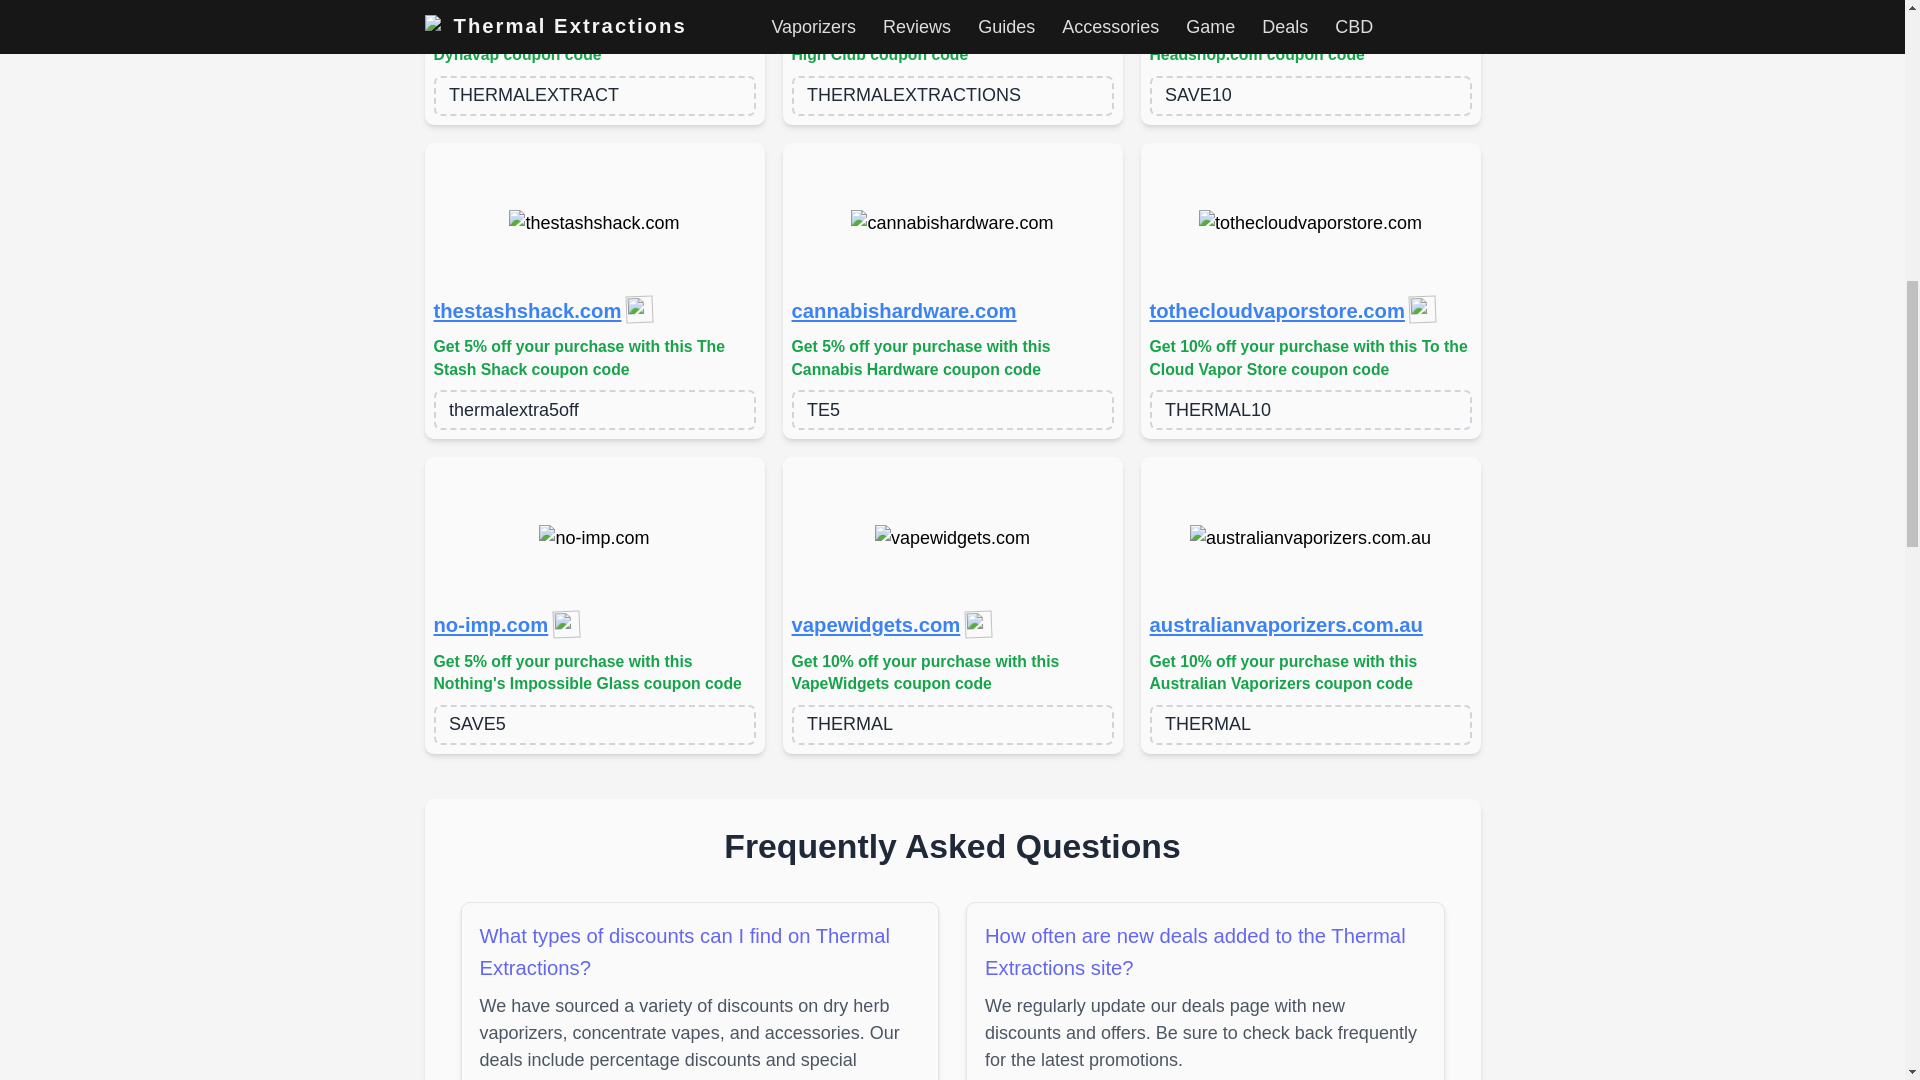 The width and height of the screenshot is (1920, 1080). What do you see at coordinates (880, 6) in the screenshot?
I see `dailyhighclub.com` at bounding box center [880, 6].